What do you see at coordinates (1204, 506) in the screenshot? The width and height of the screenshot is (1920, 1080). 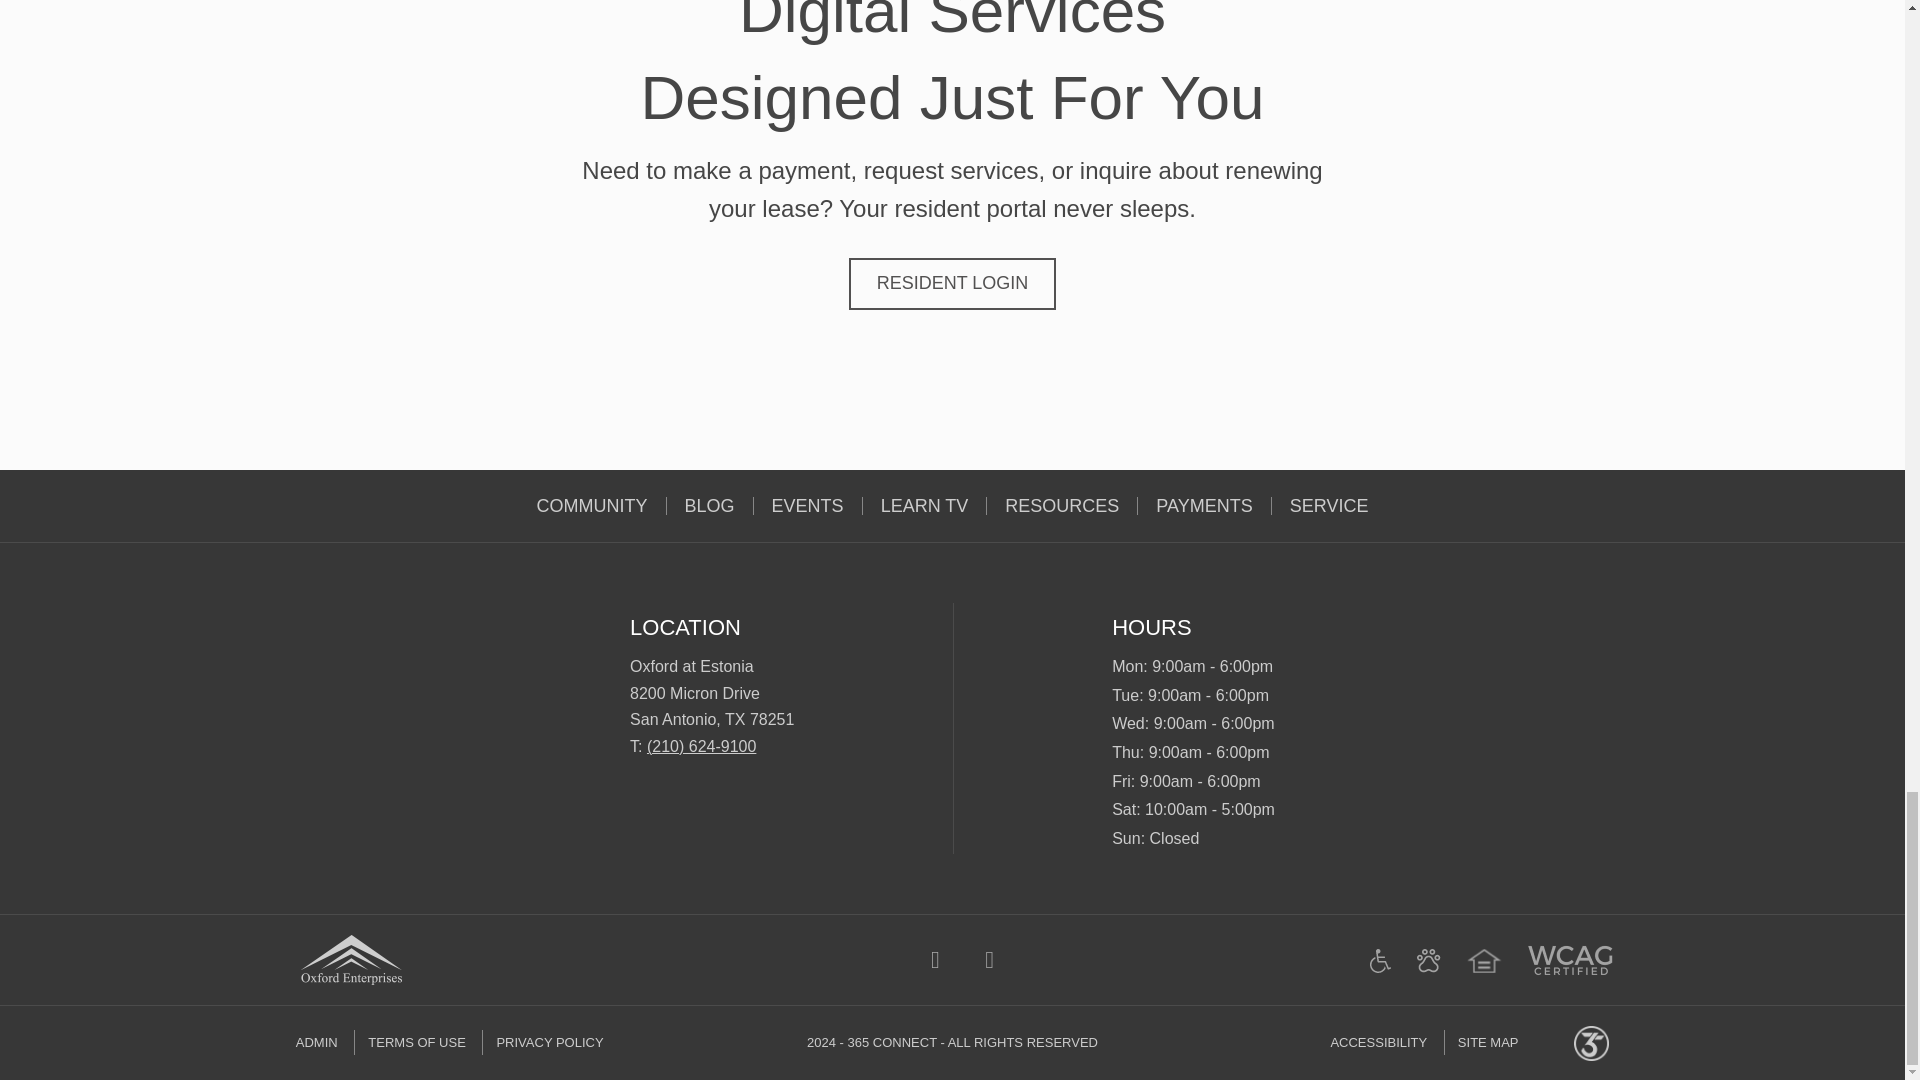 I see `PAYMENTS` at bounding box center [1204, 506].